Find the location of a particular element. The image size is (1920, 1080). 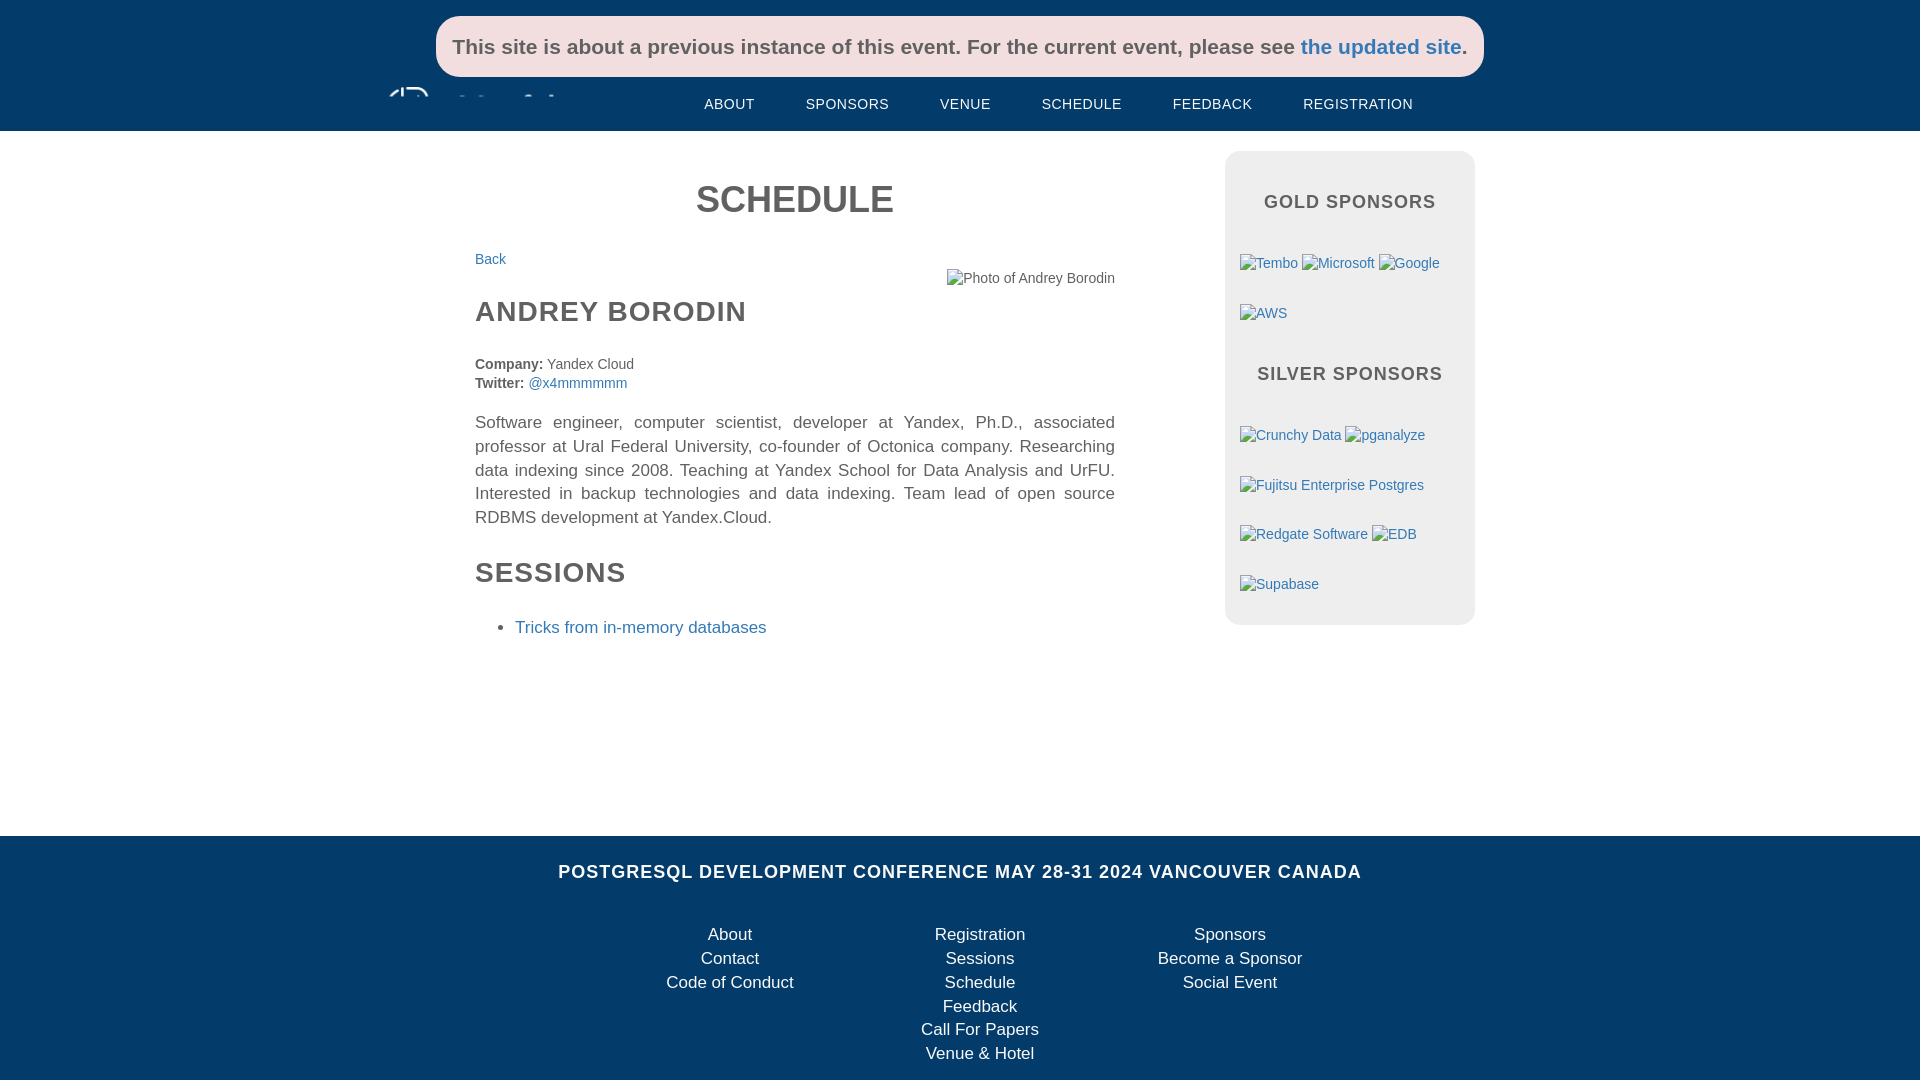

SCHEDULE is located at coordinates (1082, 104).